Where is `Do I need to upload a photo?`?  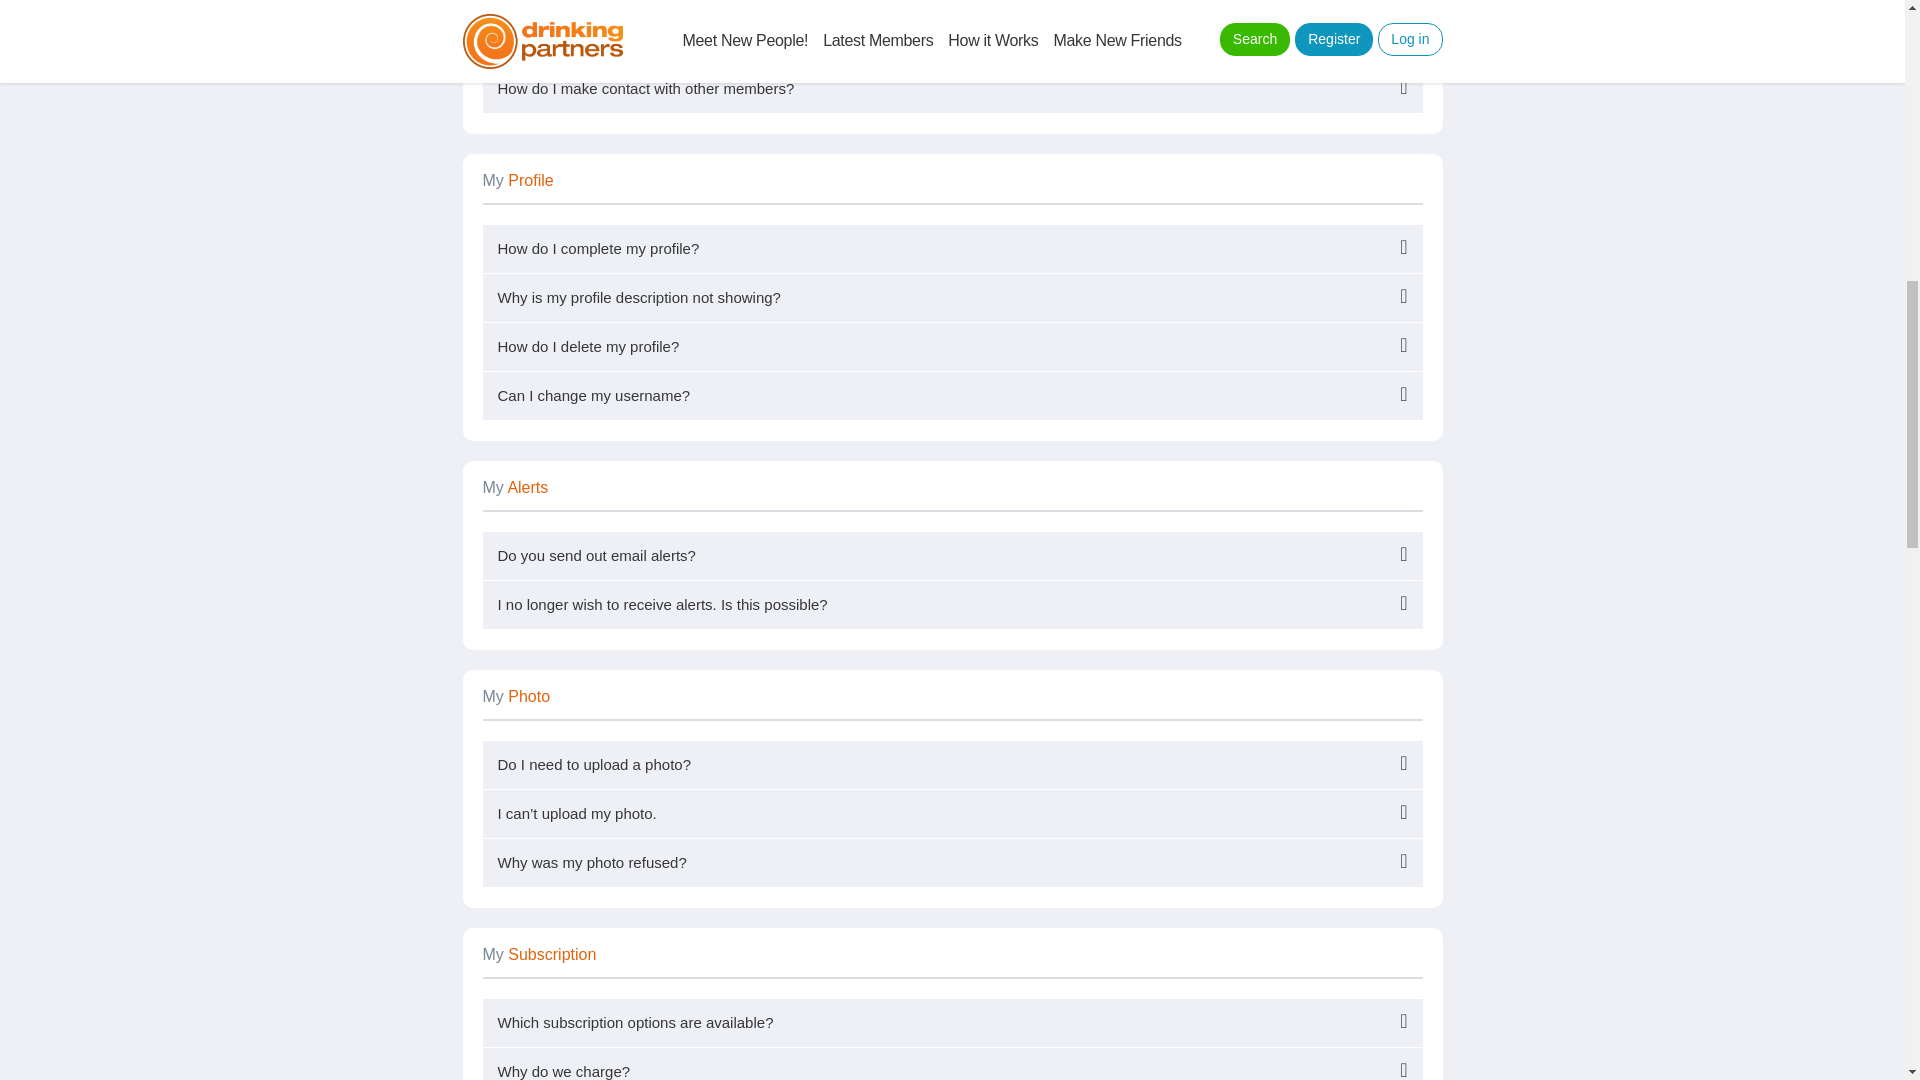 Do I need to upload a photo? is located at coordinates (952, 764).